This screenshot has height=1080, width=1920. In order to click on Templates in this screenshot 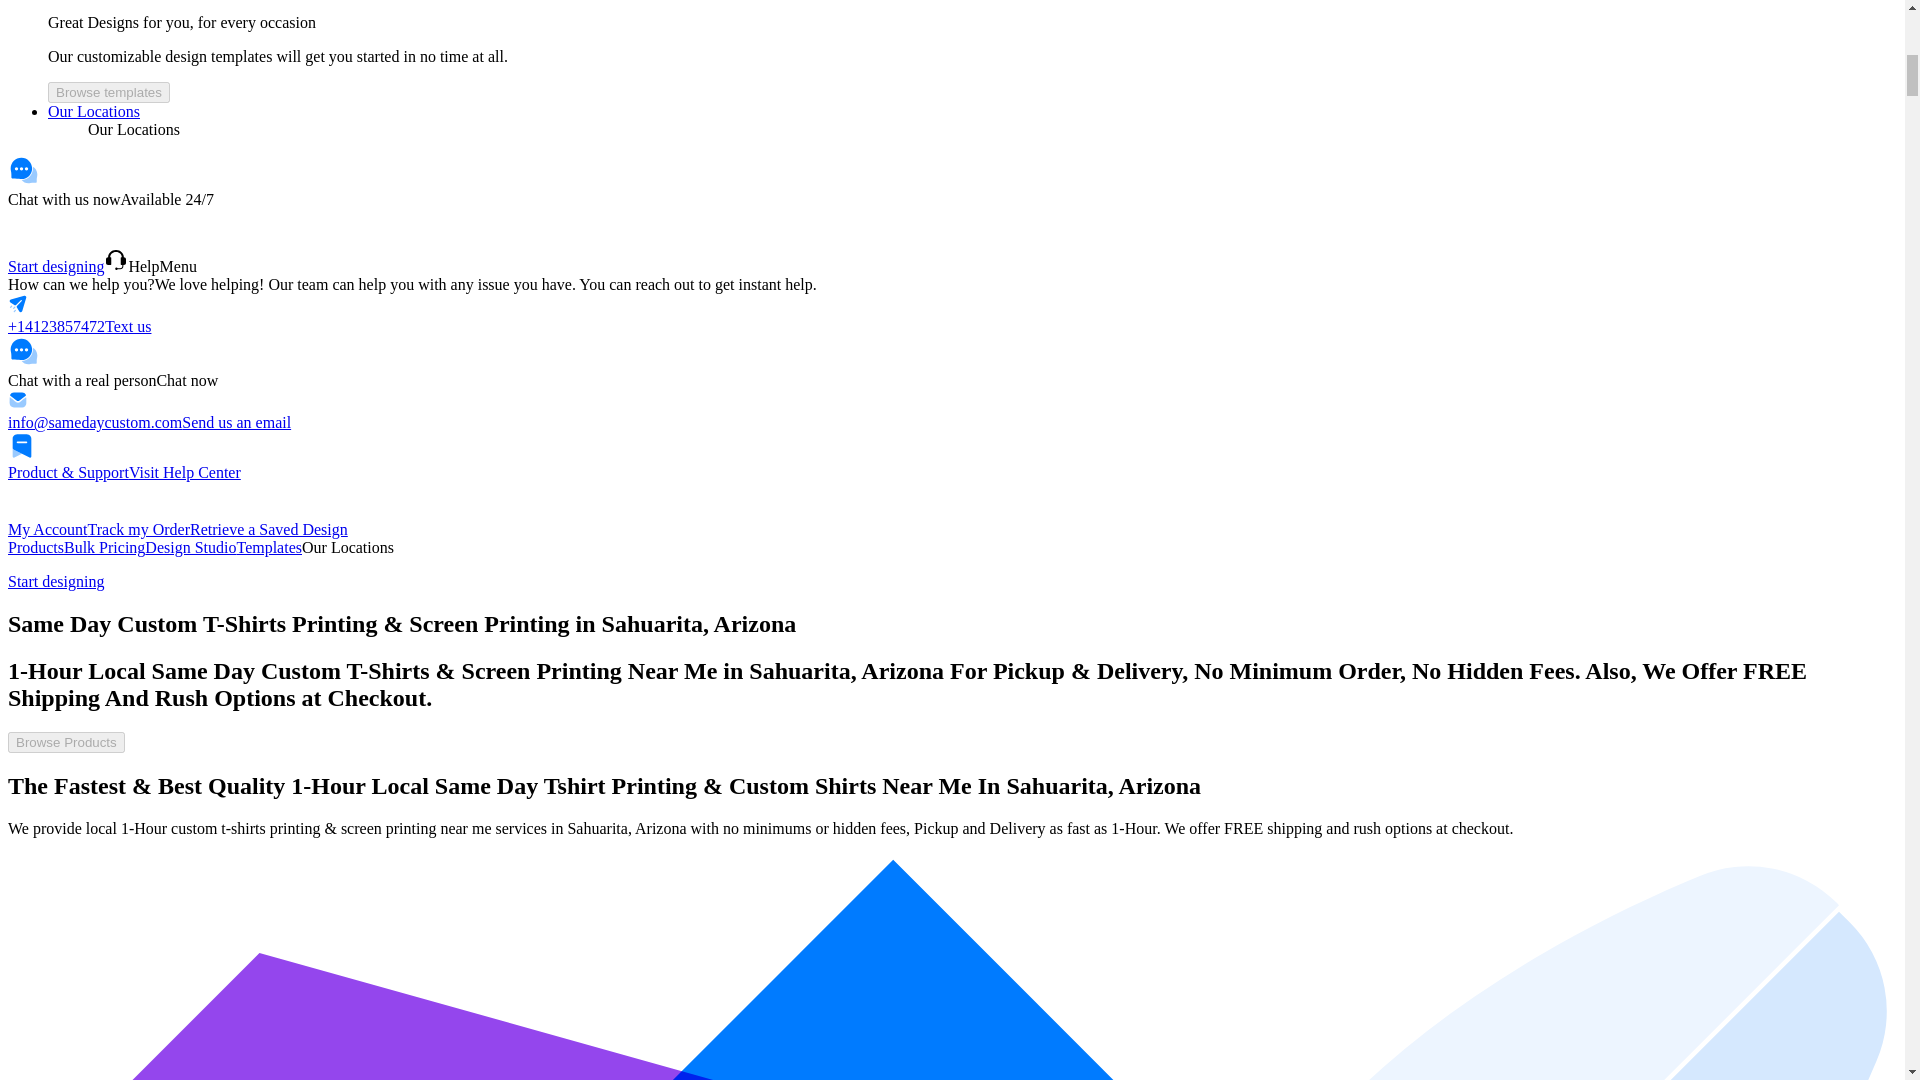, I will do `click(268, 547)`.